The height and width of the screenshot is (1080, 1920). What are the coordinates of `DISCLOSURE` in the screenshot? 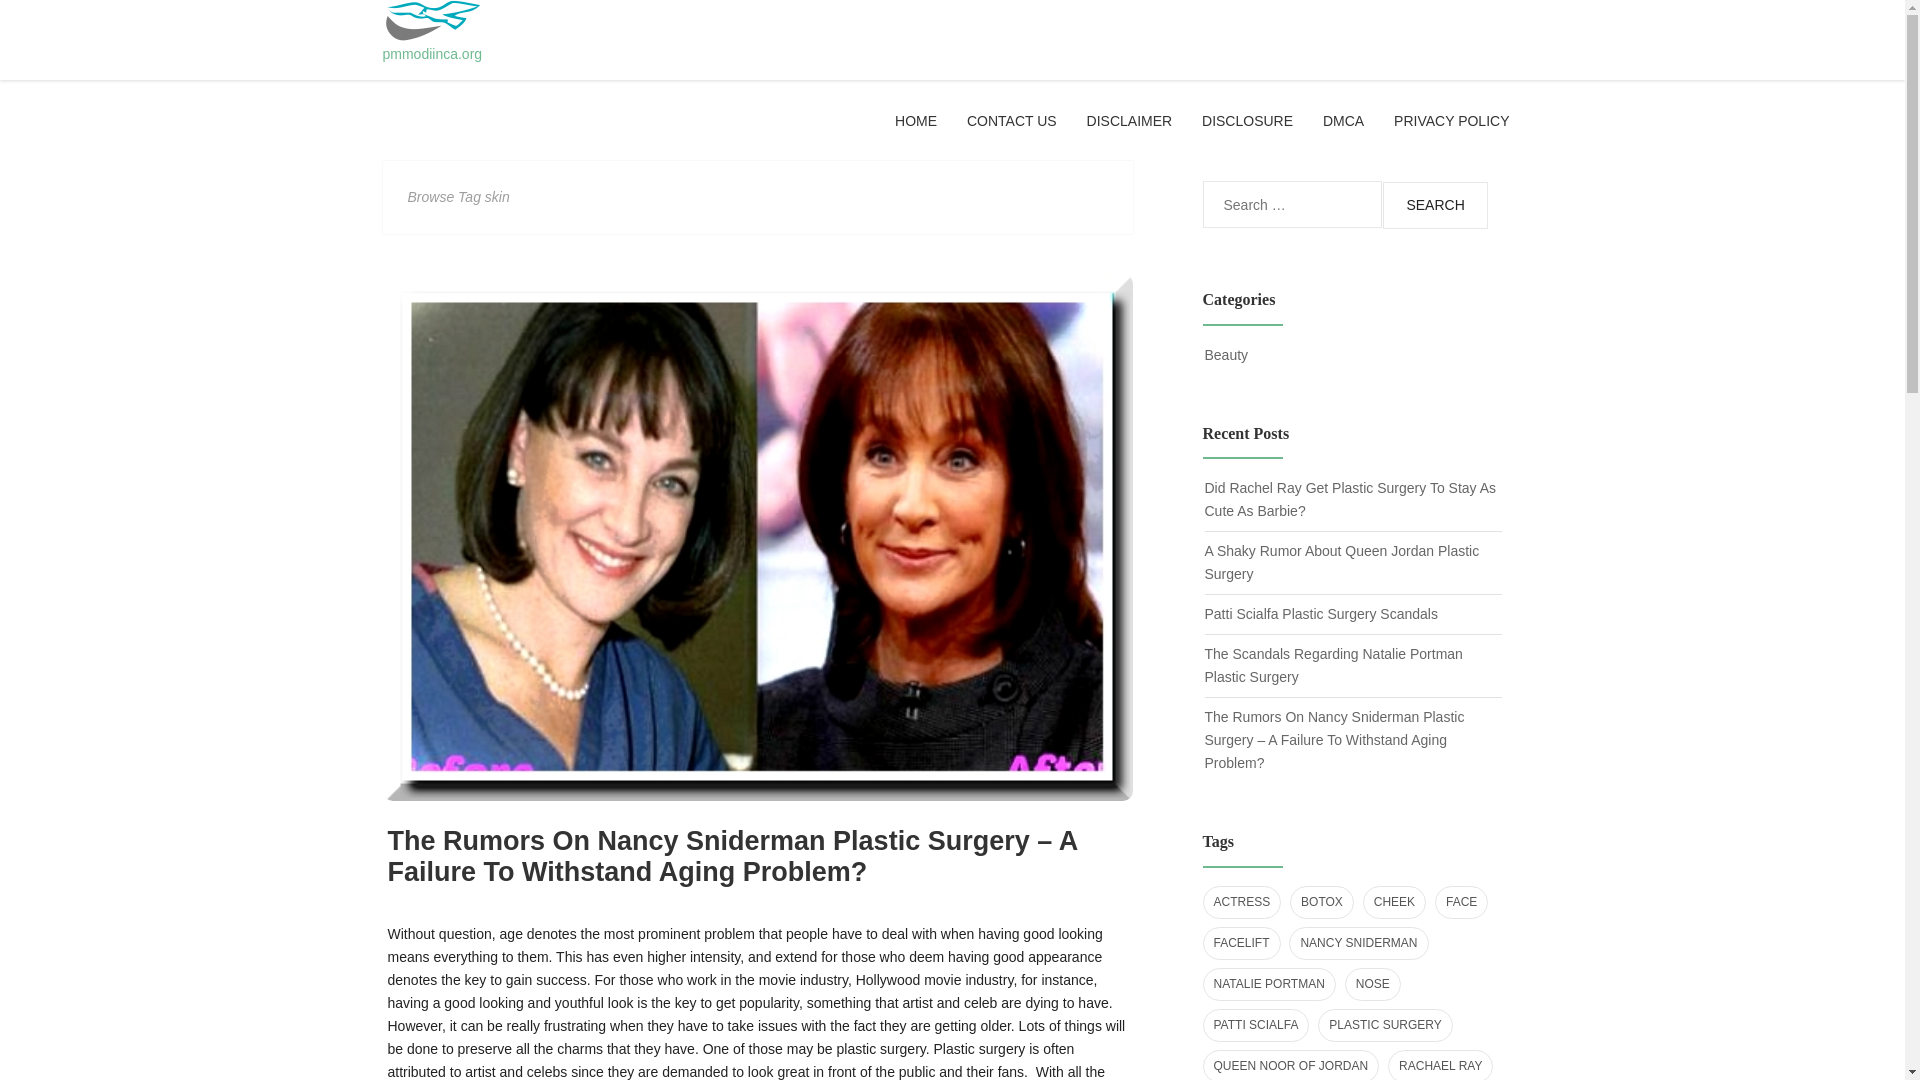 It's located at (1246, 120).